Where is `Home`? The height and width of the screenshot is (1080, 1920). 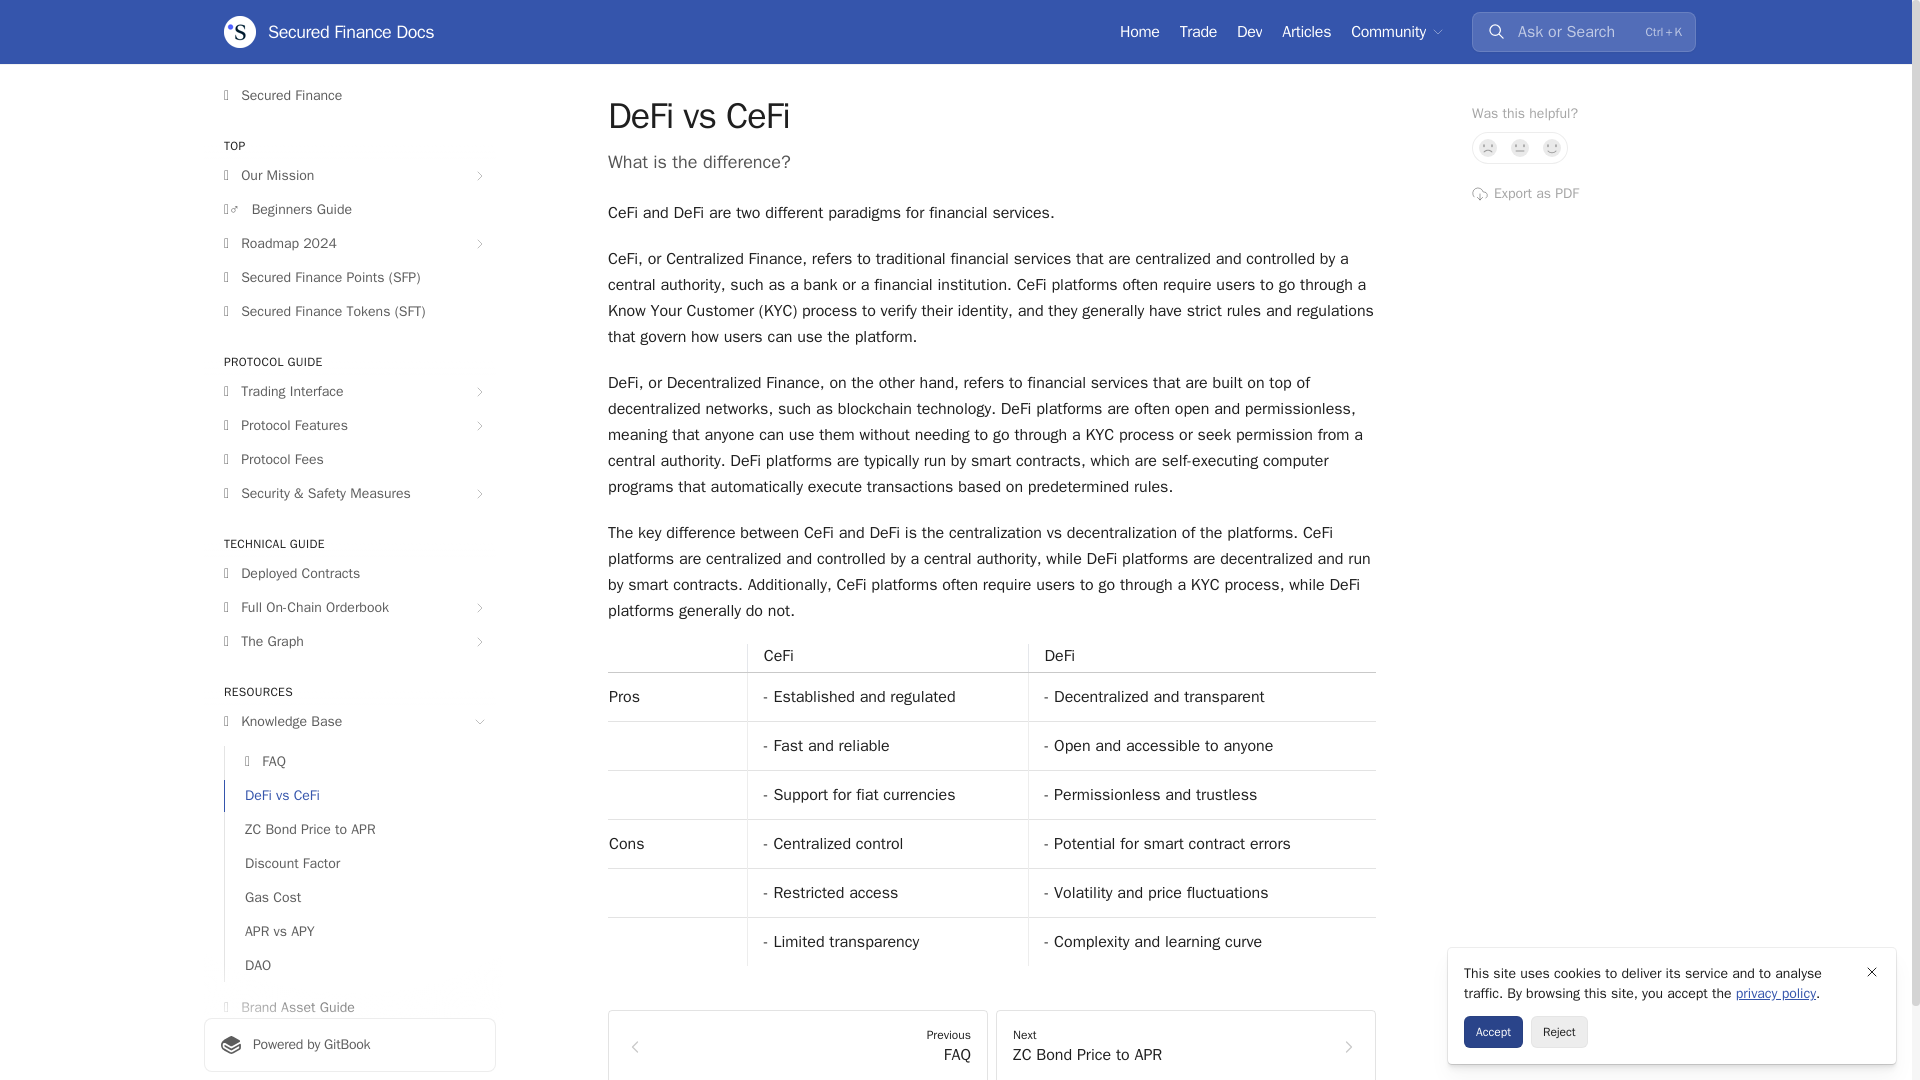
Home is located at coordinates (1488, 148).